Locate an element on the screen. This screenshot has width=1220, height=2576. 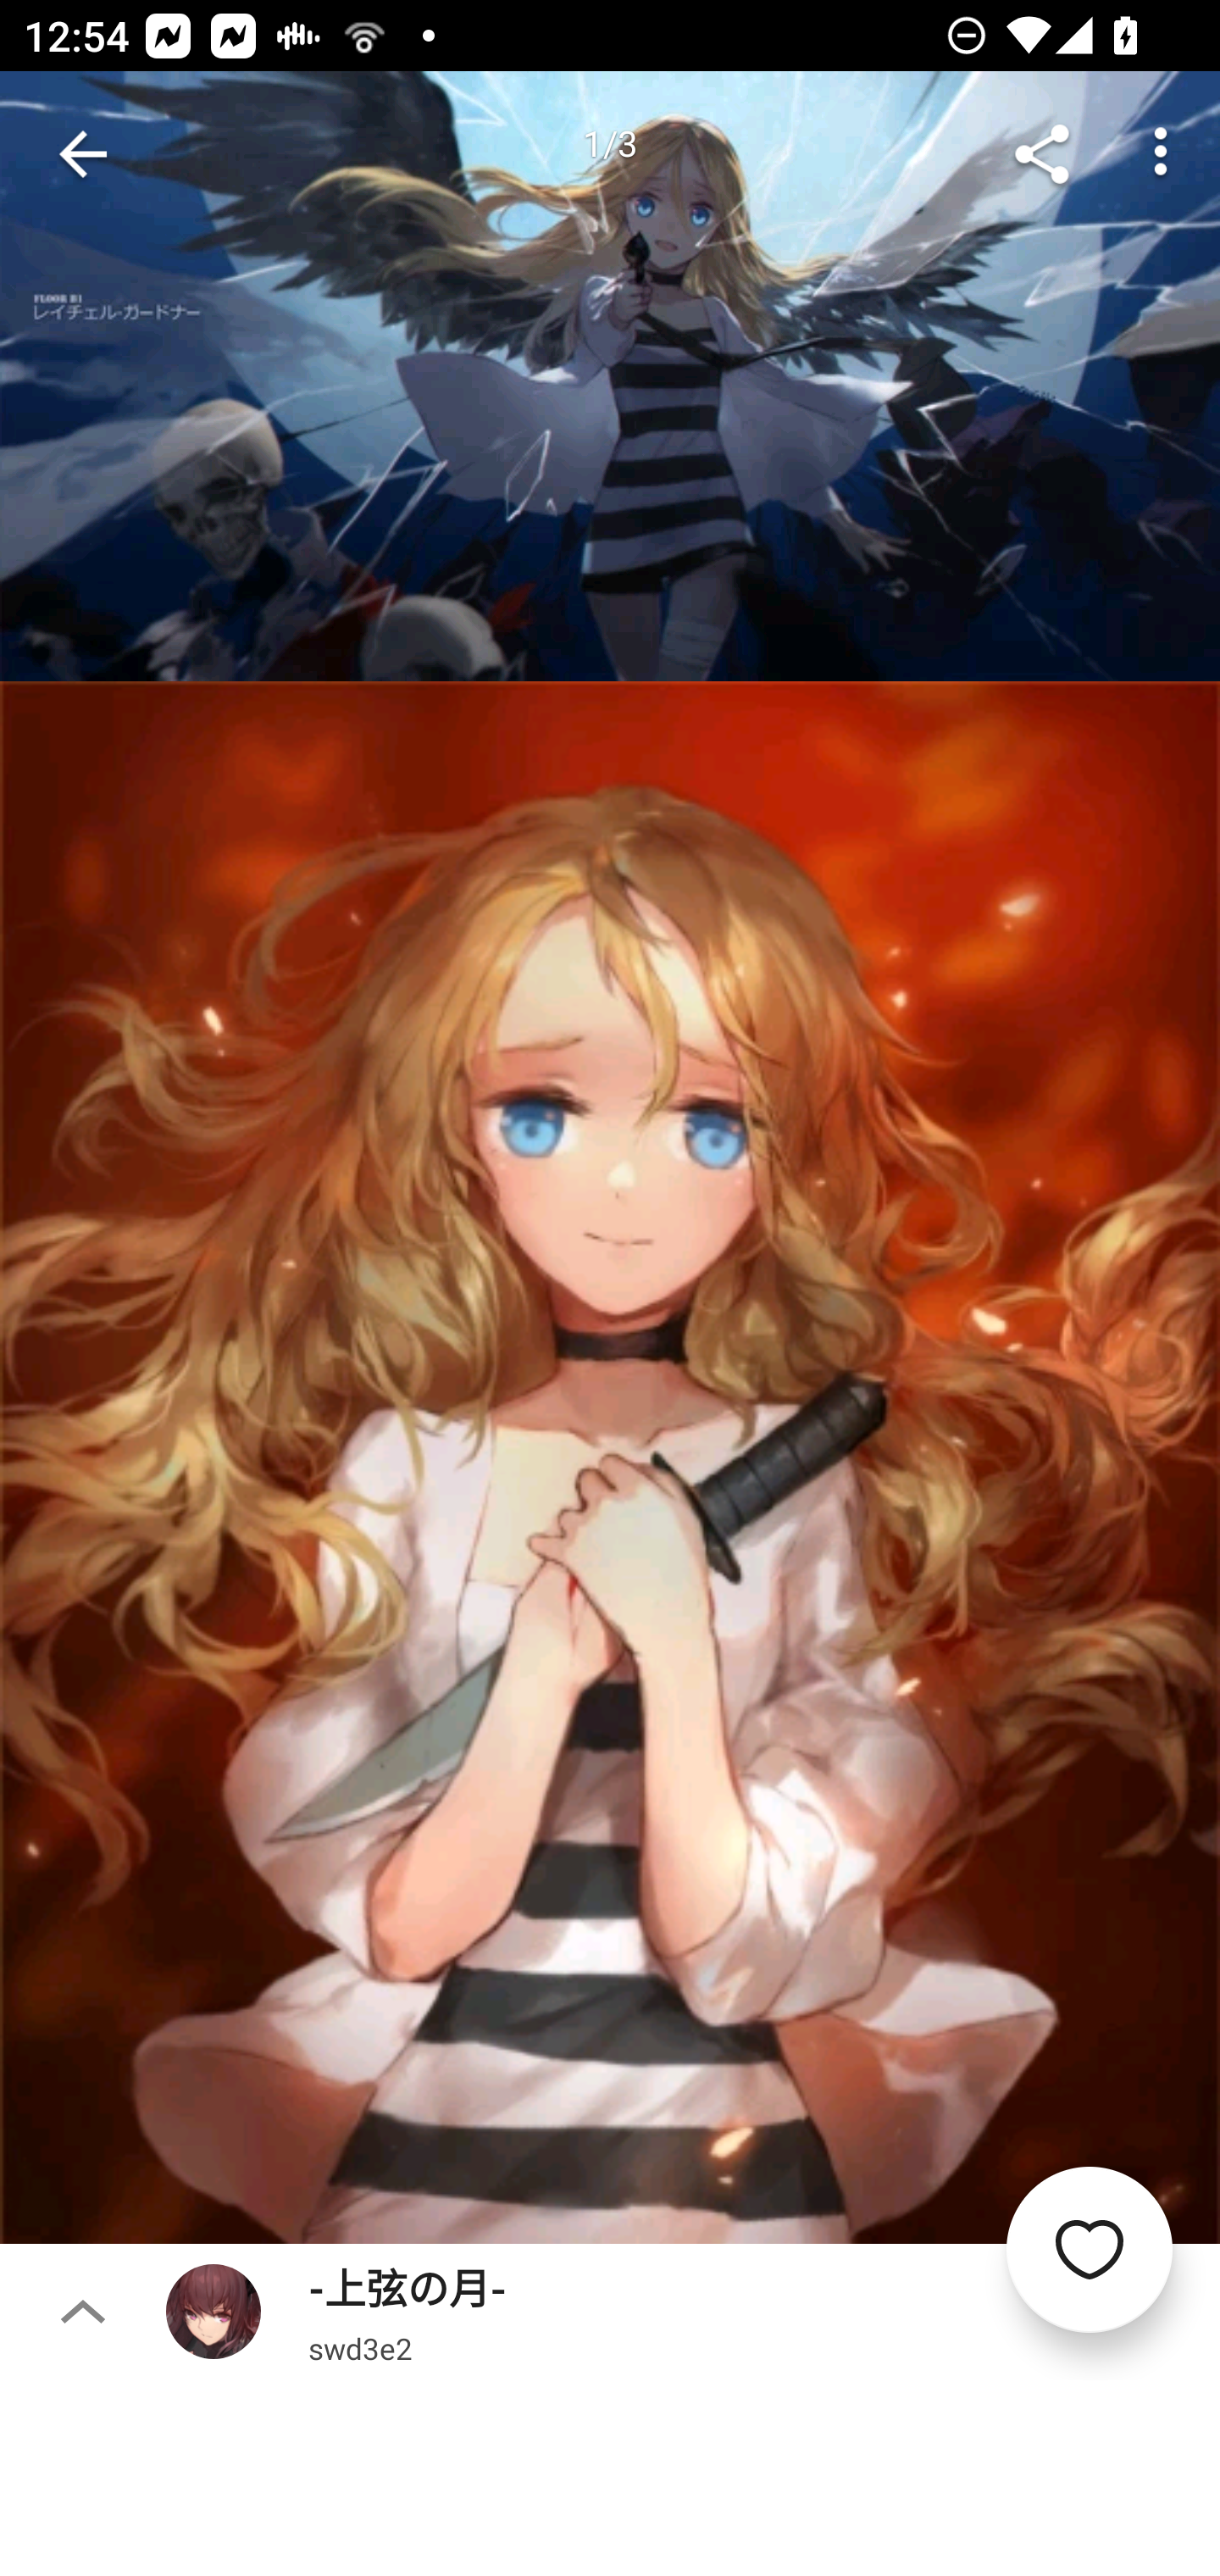
More options is located at coordinates (1161, 154).